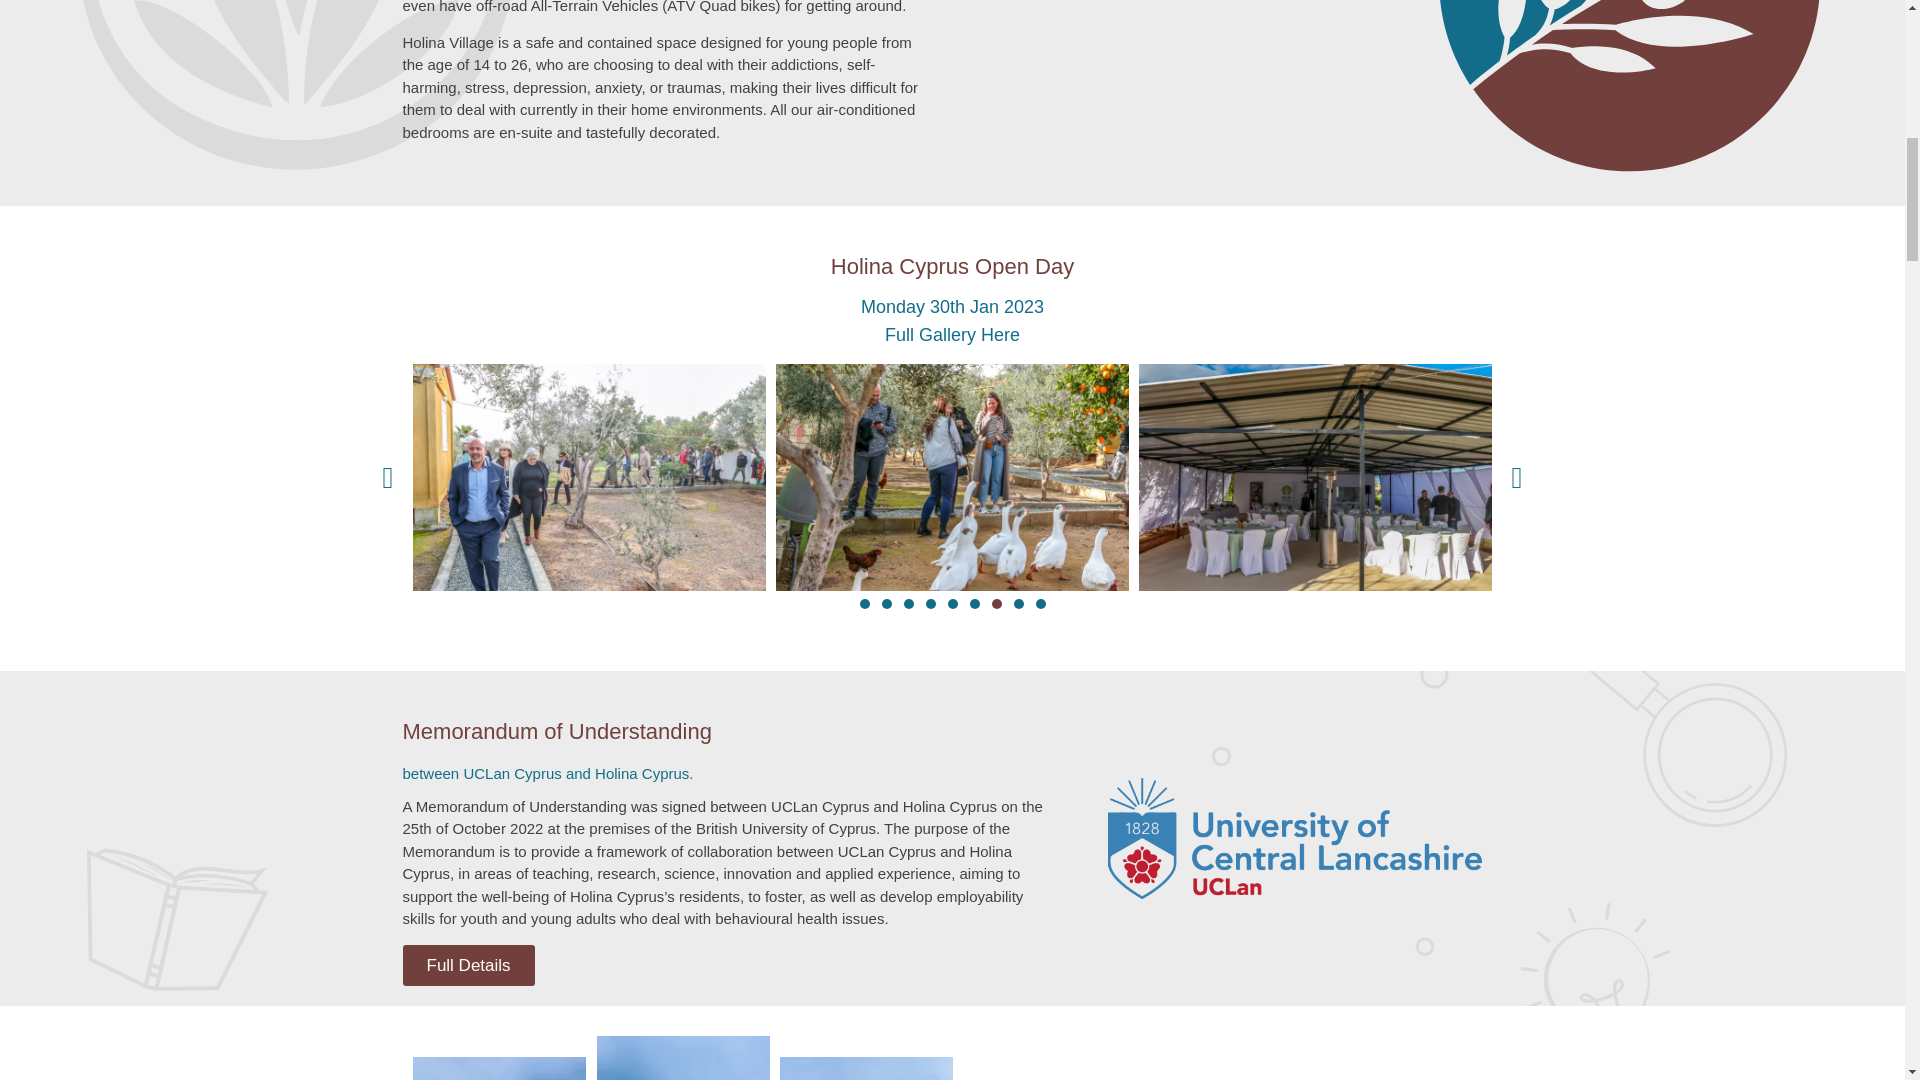 The width and height of the screenshot is (1920, 1080). Describe the element at coordinates (952, 334) in the screenshot. I see `Full Gallery Here` at that location.